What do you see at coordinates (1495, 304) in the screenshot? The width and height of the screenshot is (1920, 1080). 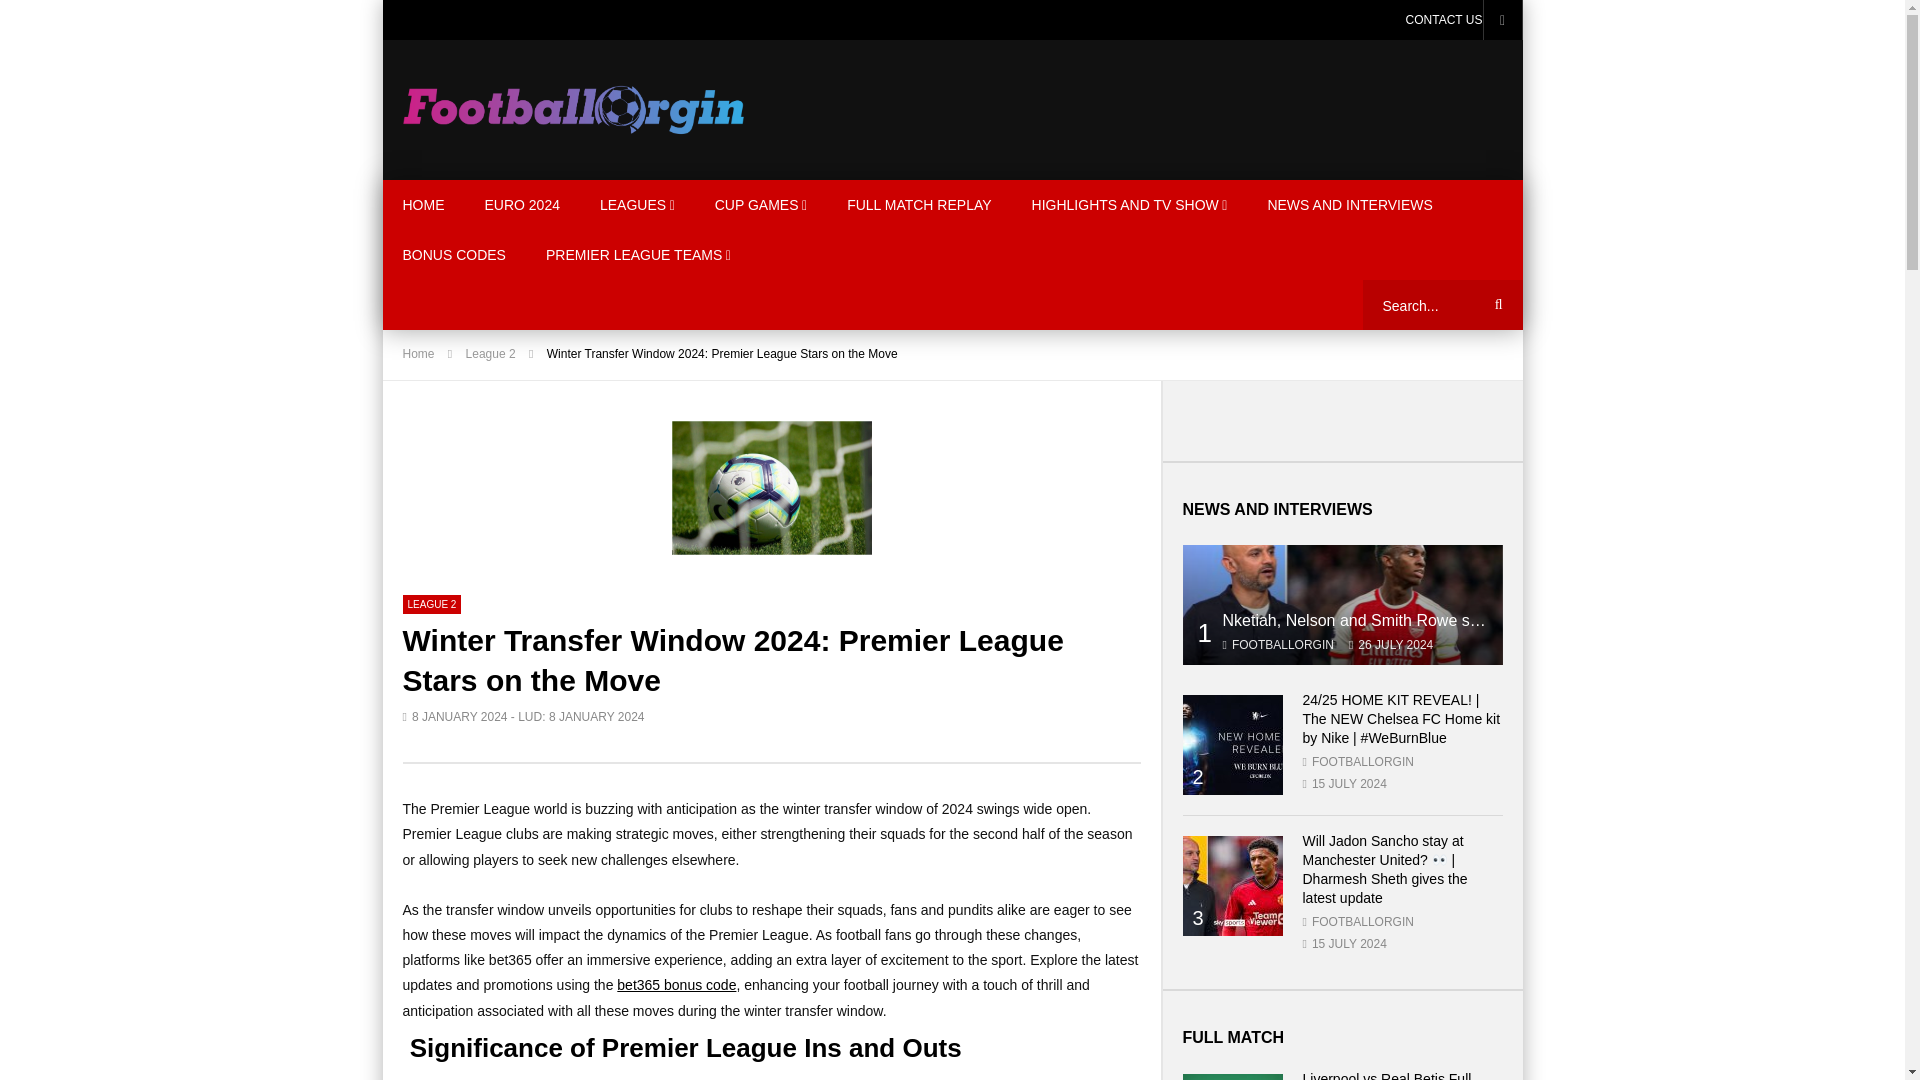 I see `Search` at bounding box center [1495, 304].